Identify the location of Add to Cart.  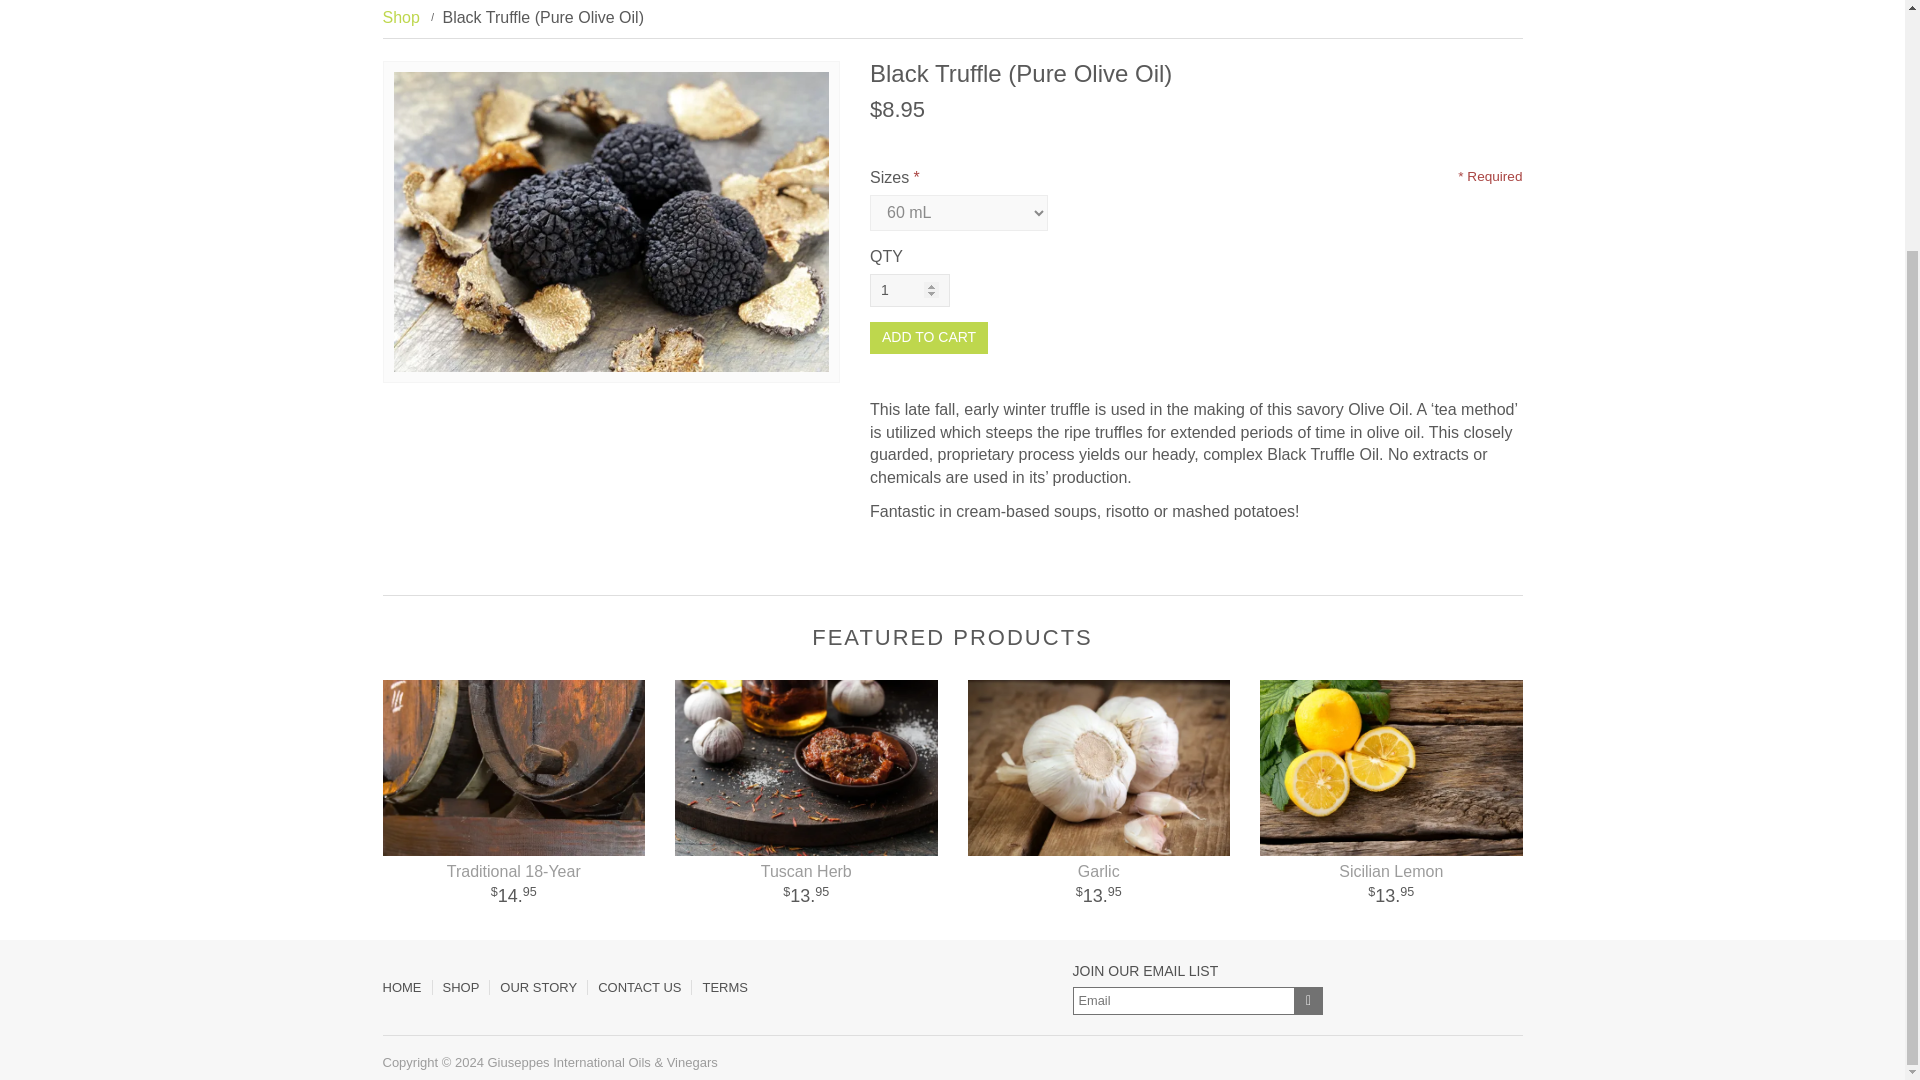
(928, 338).